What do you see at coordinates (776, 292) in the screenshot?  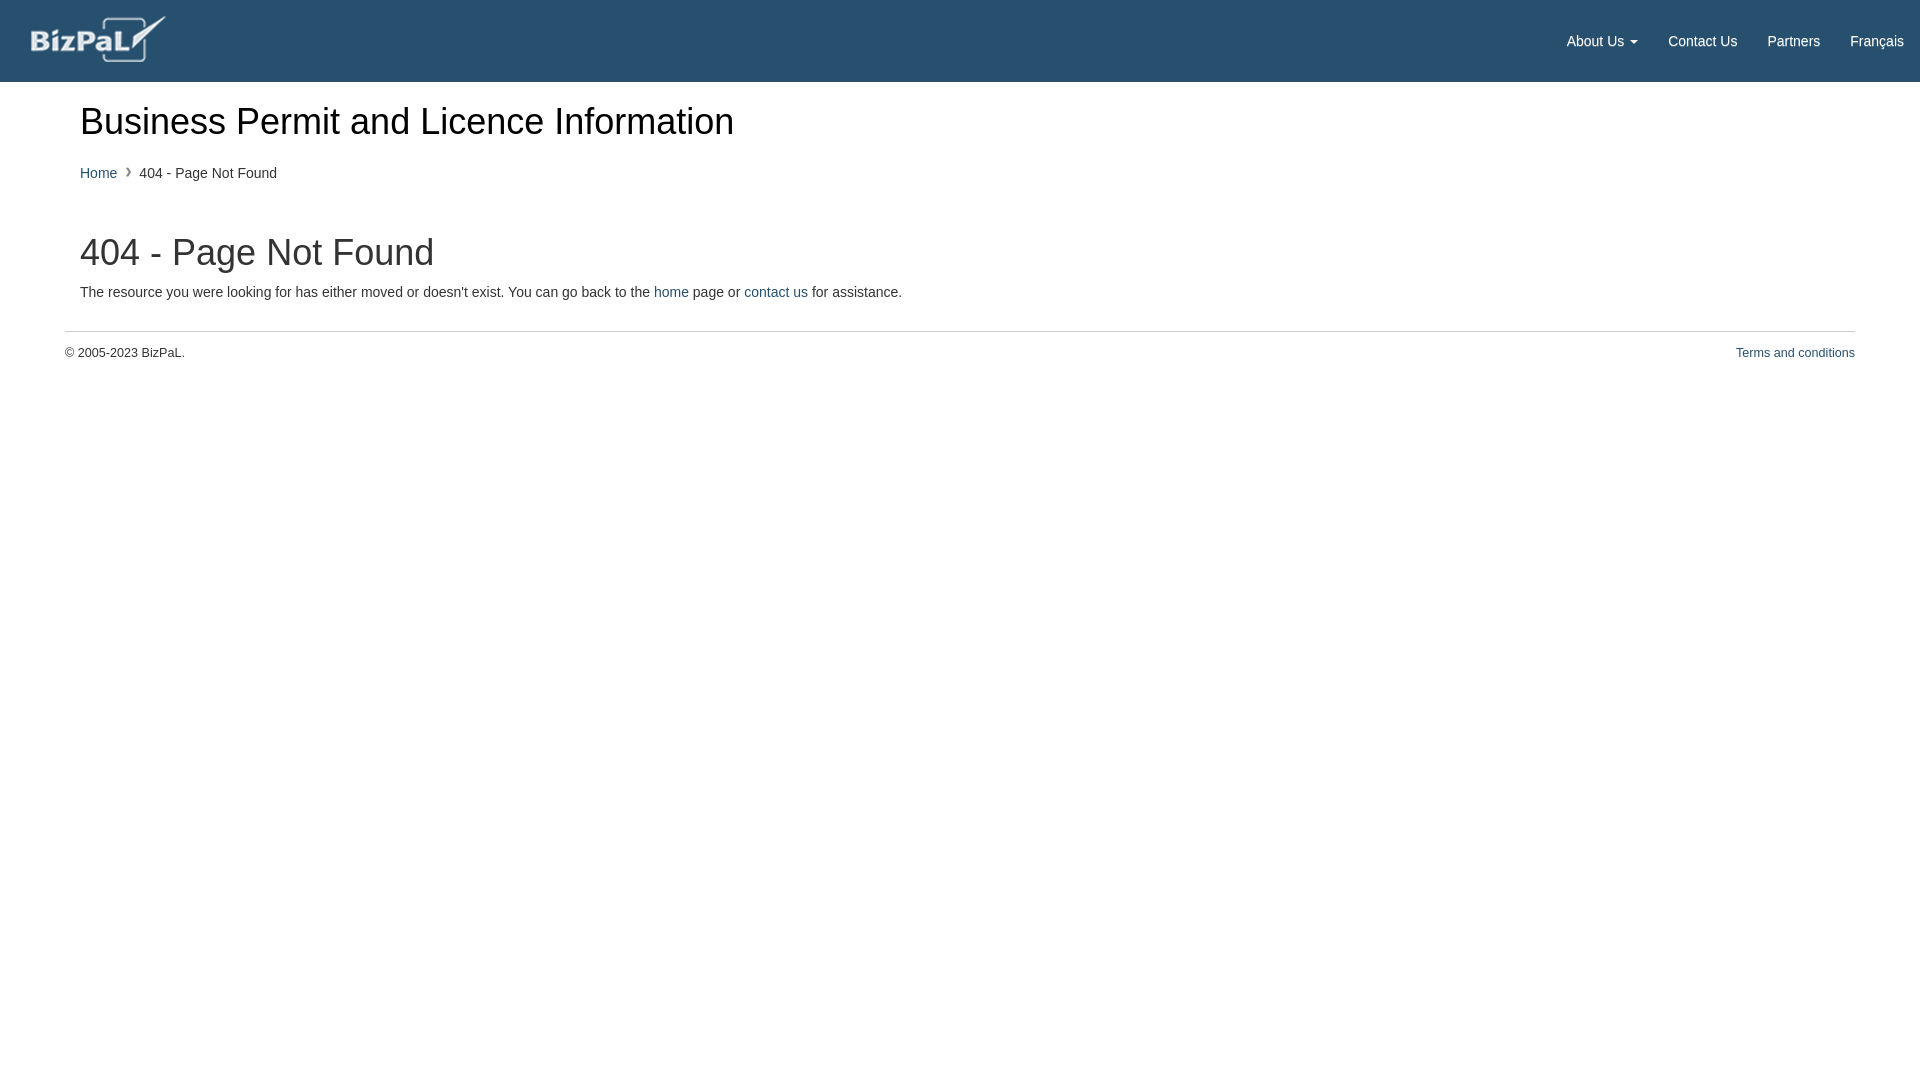 I see `contact us` at bounding box center [776, 292].